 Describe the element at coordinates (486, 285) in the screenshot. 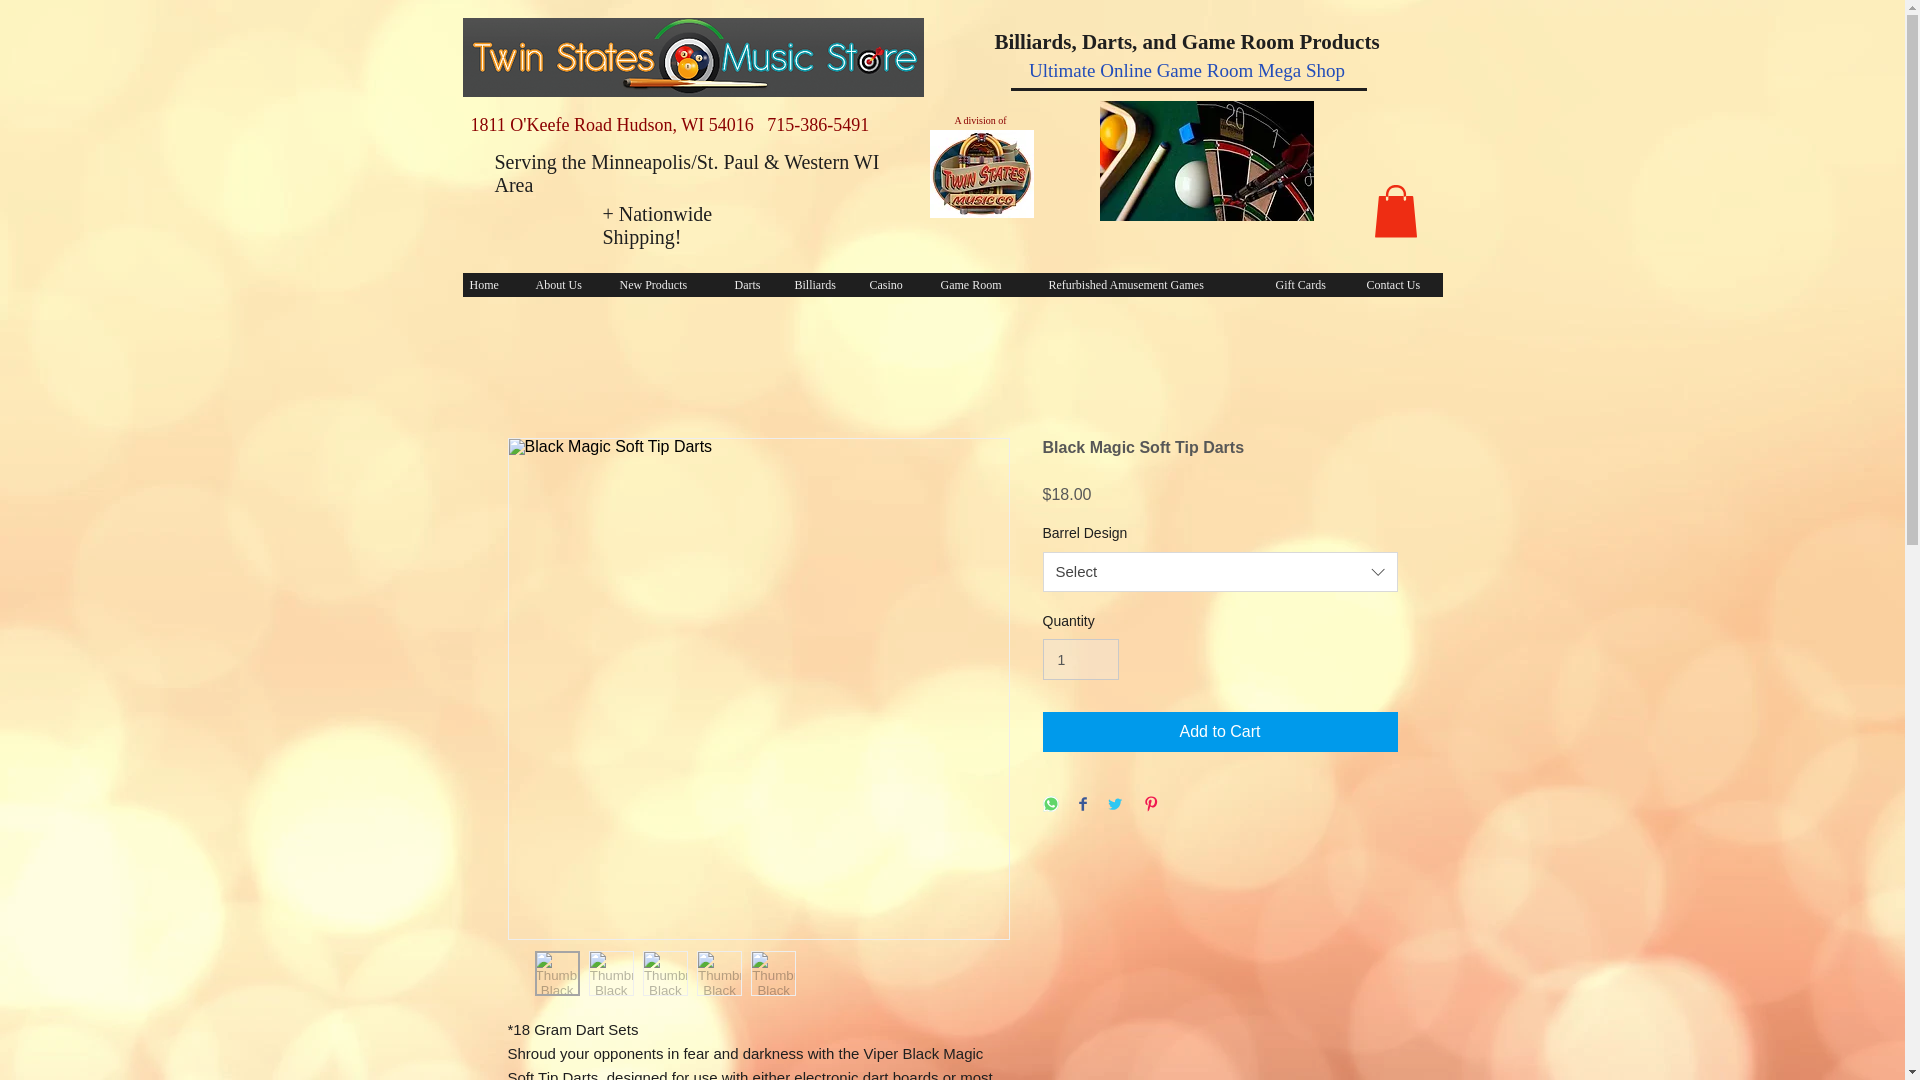

I see `Home` at that location.